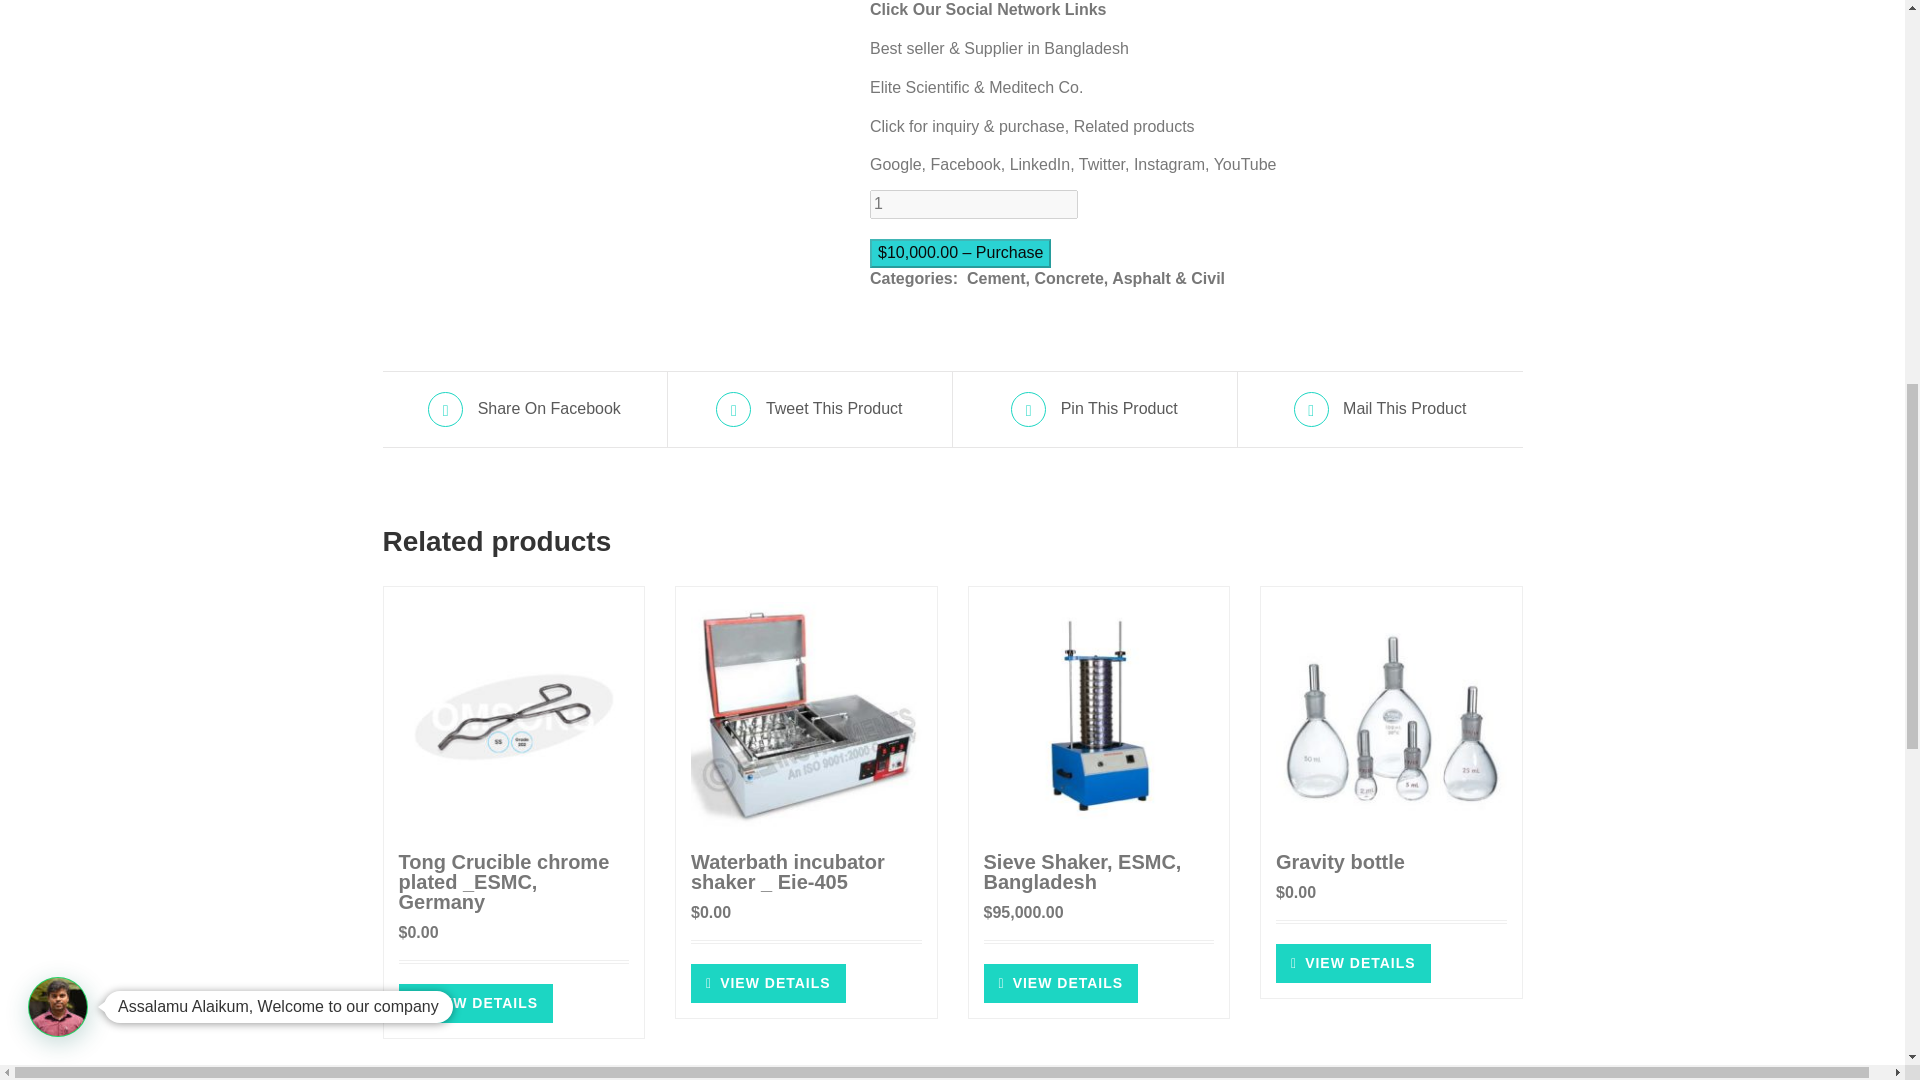 This screenshot has width=1920, height=1080. I want to click on Facebook, so click(964, 164).